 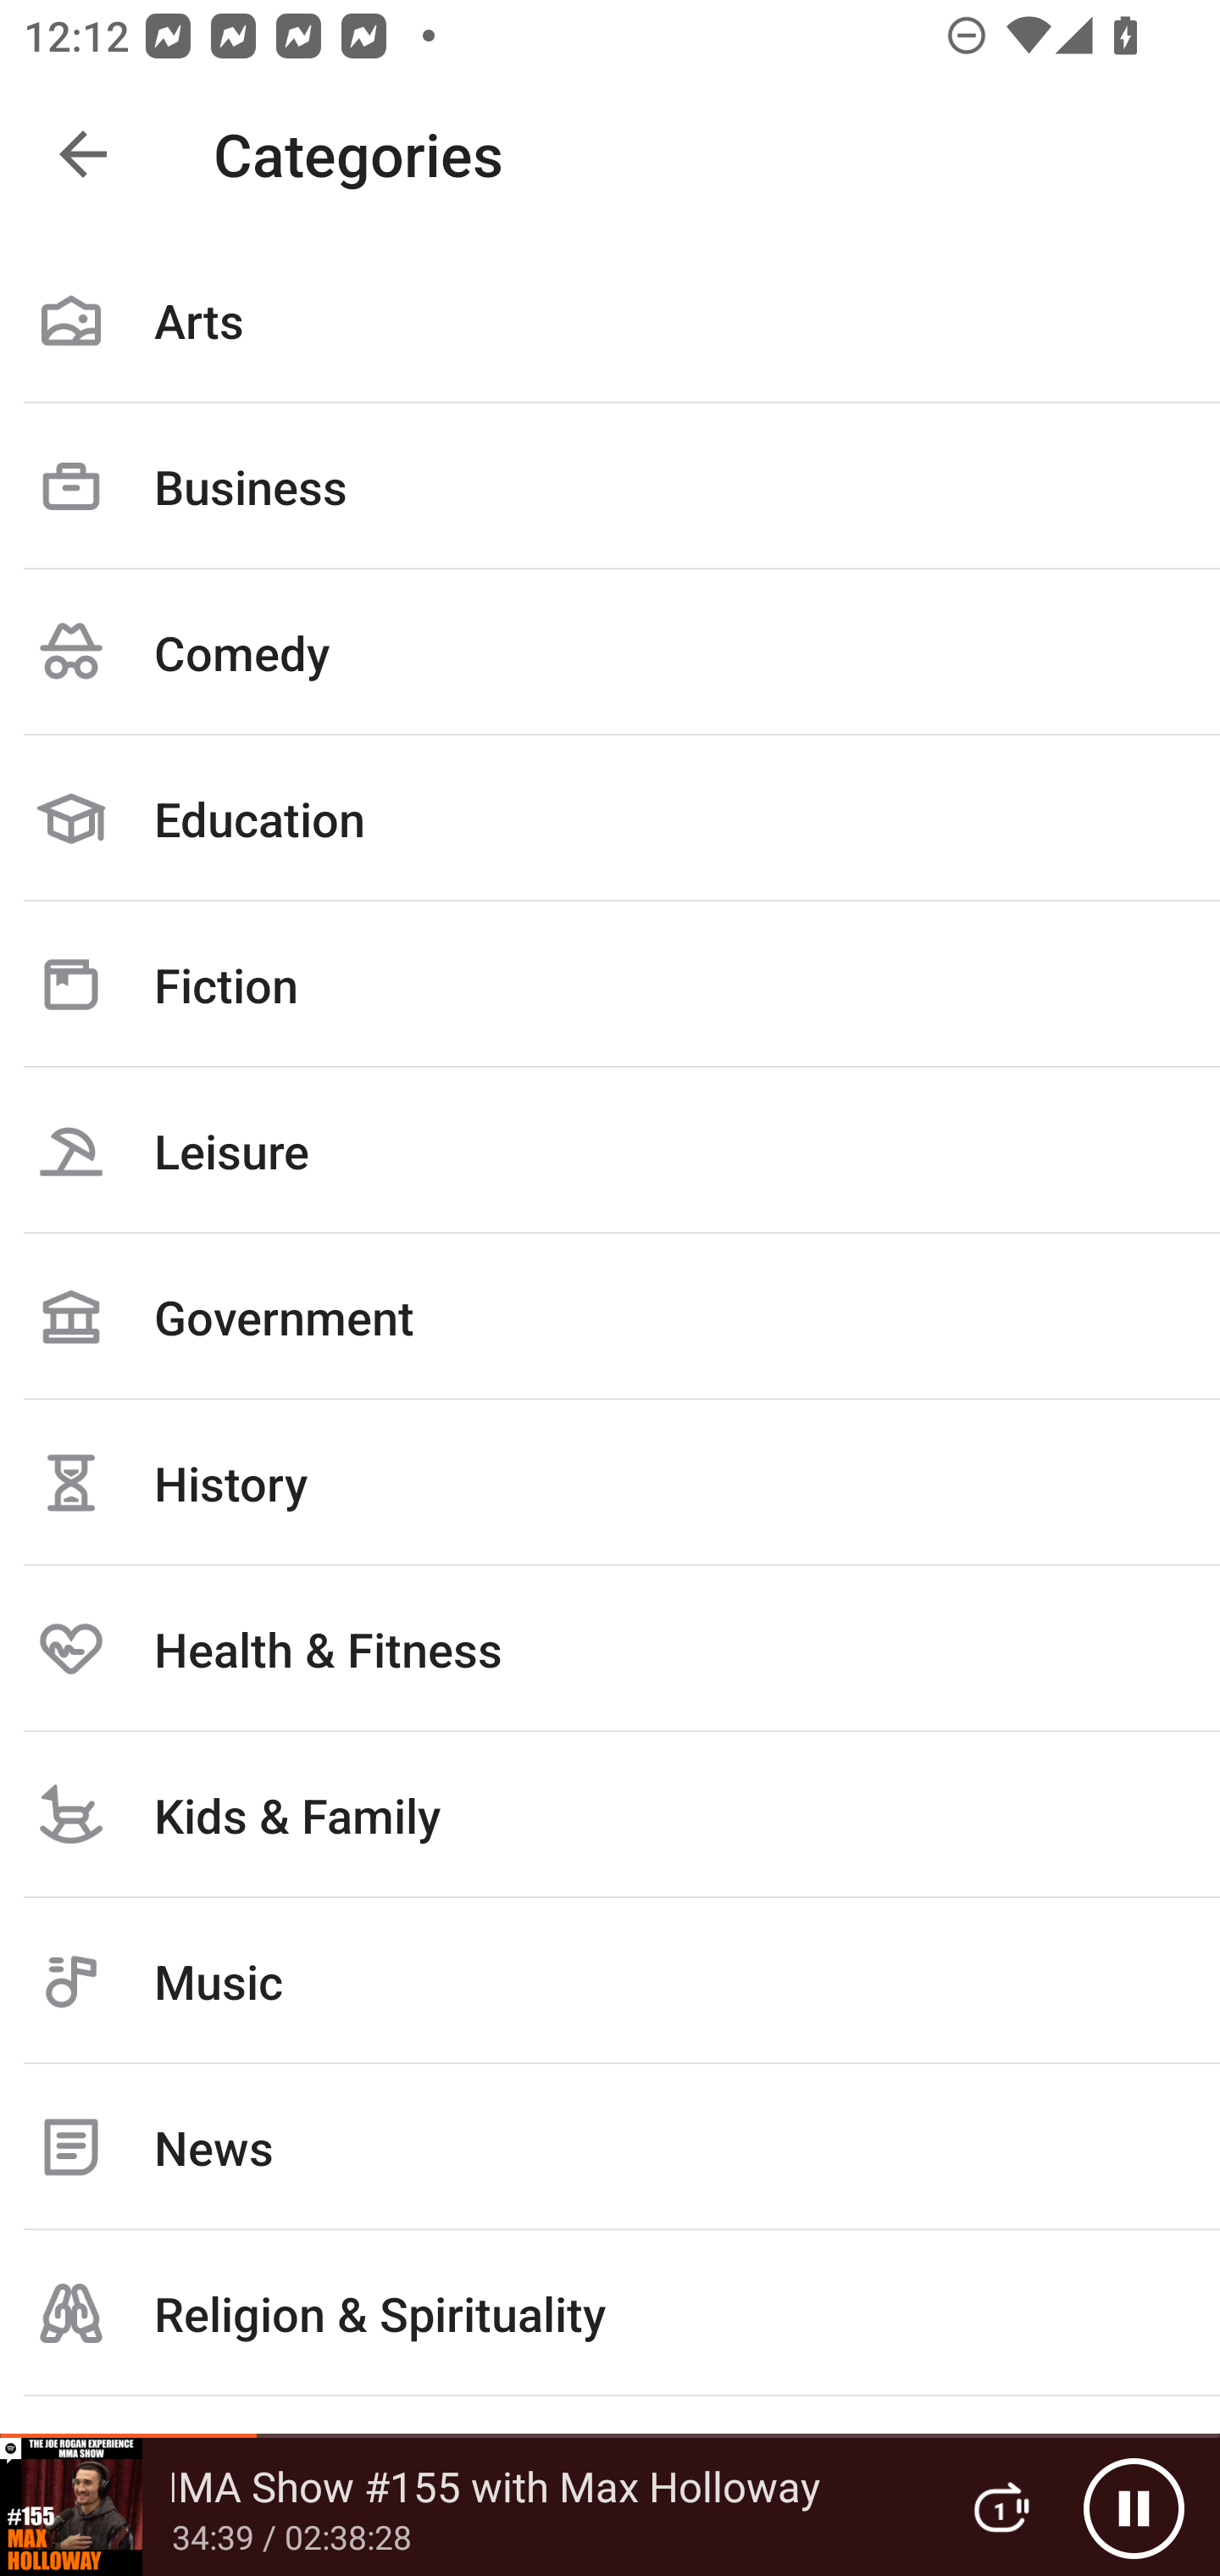 I want to click on Comedy, so click(x=610, y=652).